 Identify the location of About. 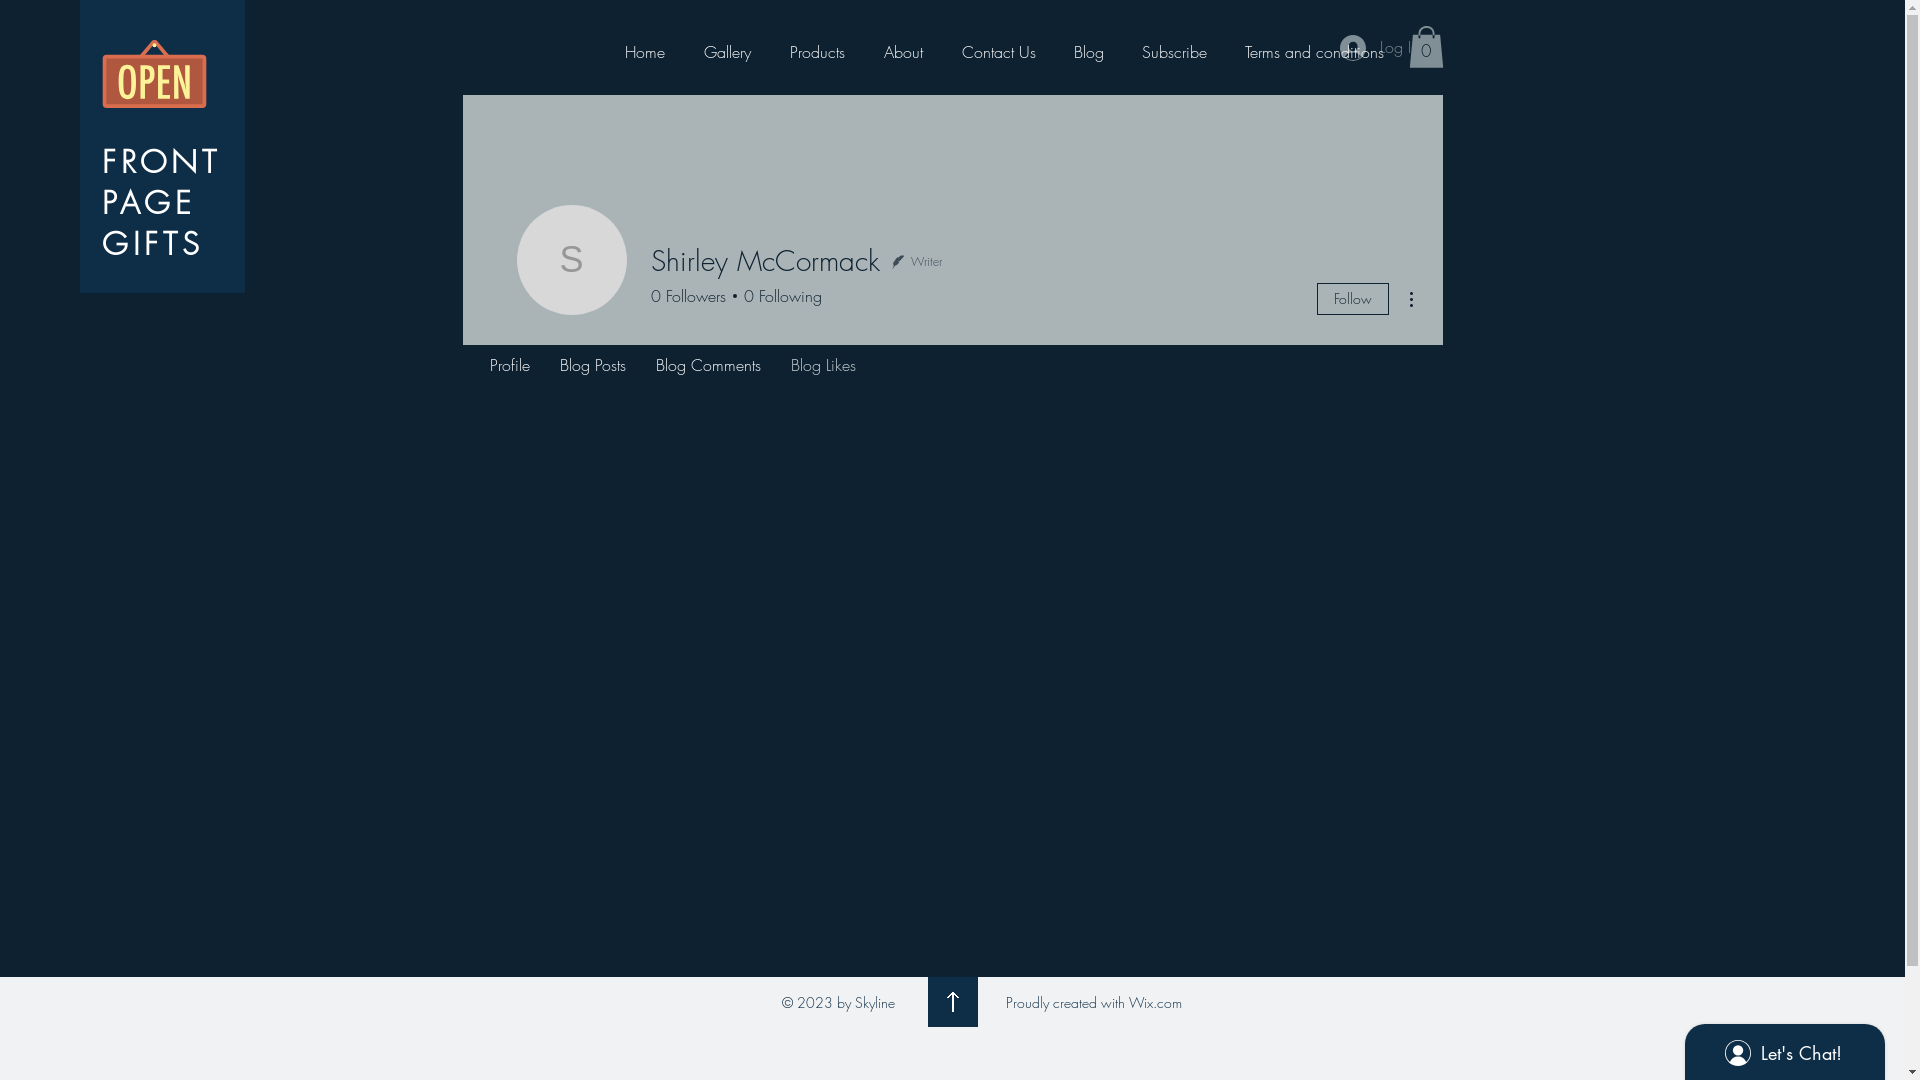
(903, 52).